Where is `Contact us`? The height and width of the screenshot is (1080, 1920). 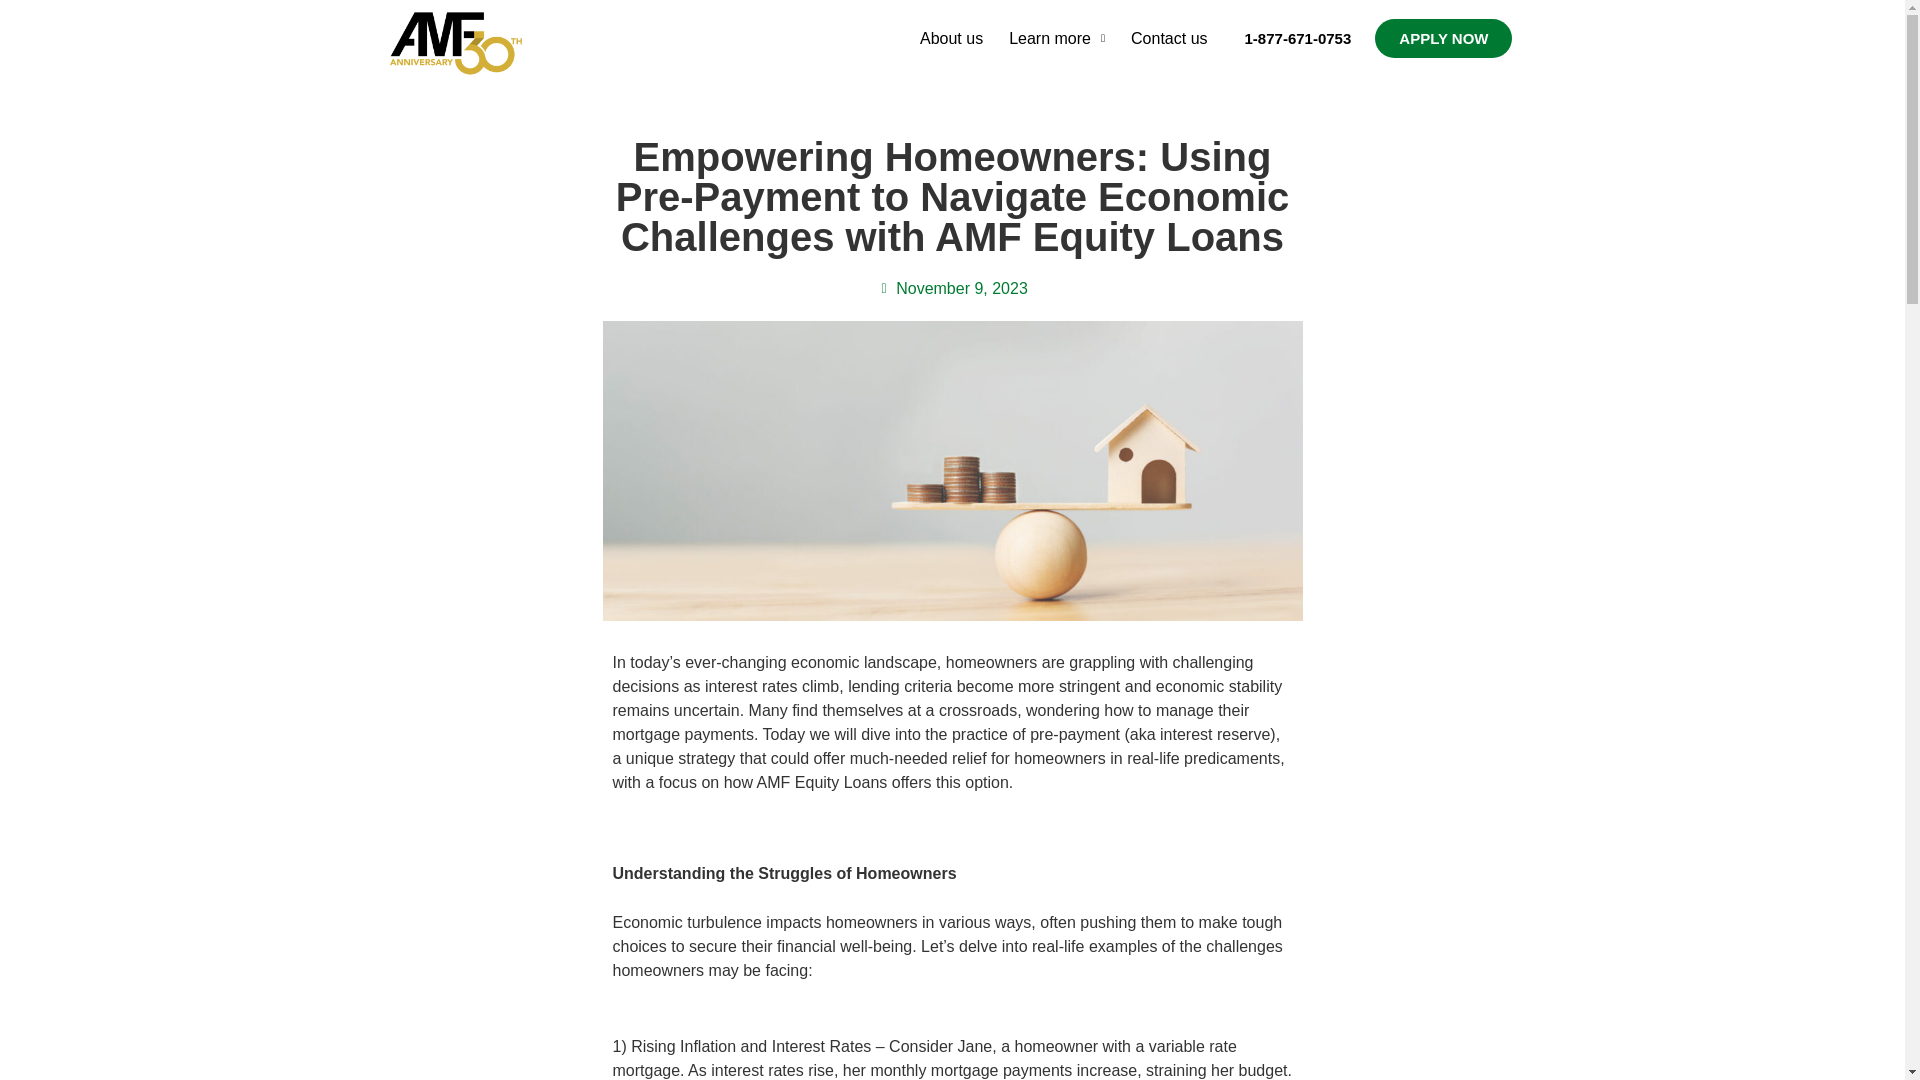
Contact us is located at coordinates (1168, 38).